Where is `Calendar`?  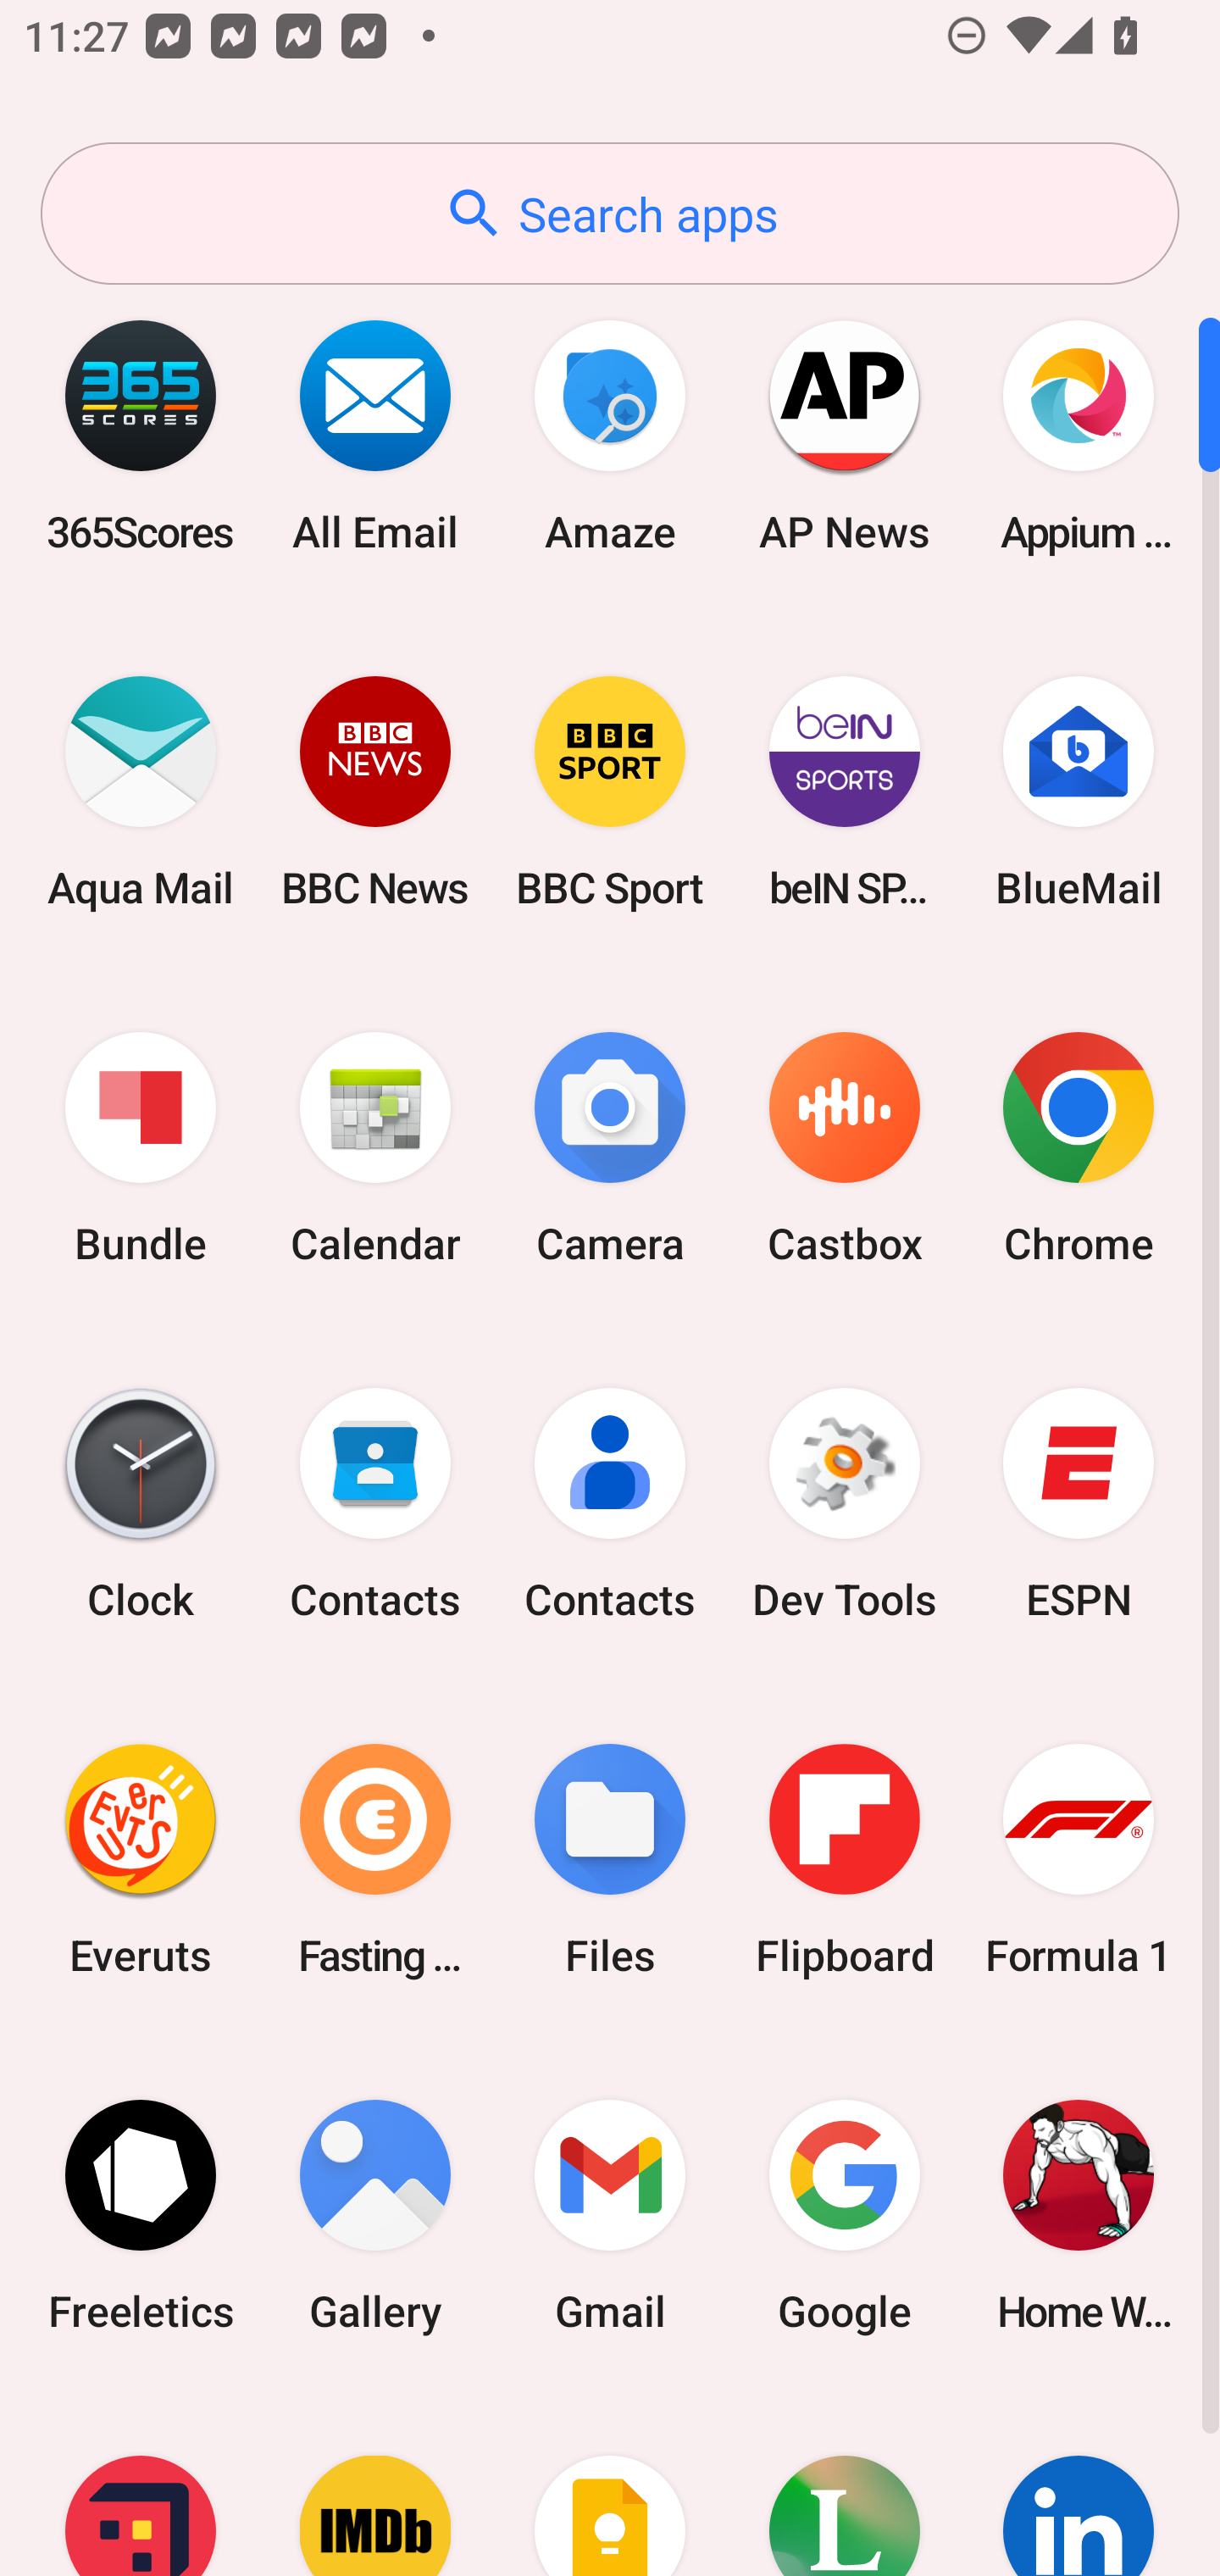 Calendar is located at coordinates (375, 1149).